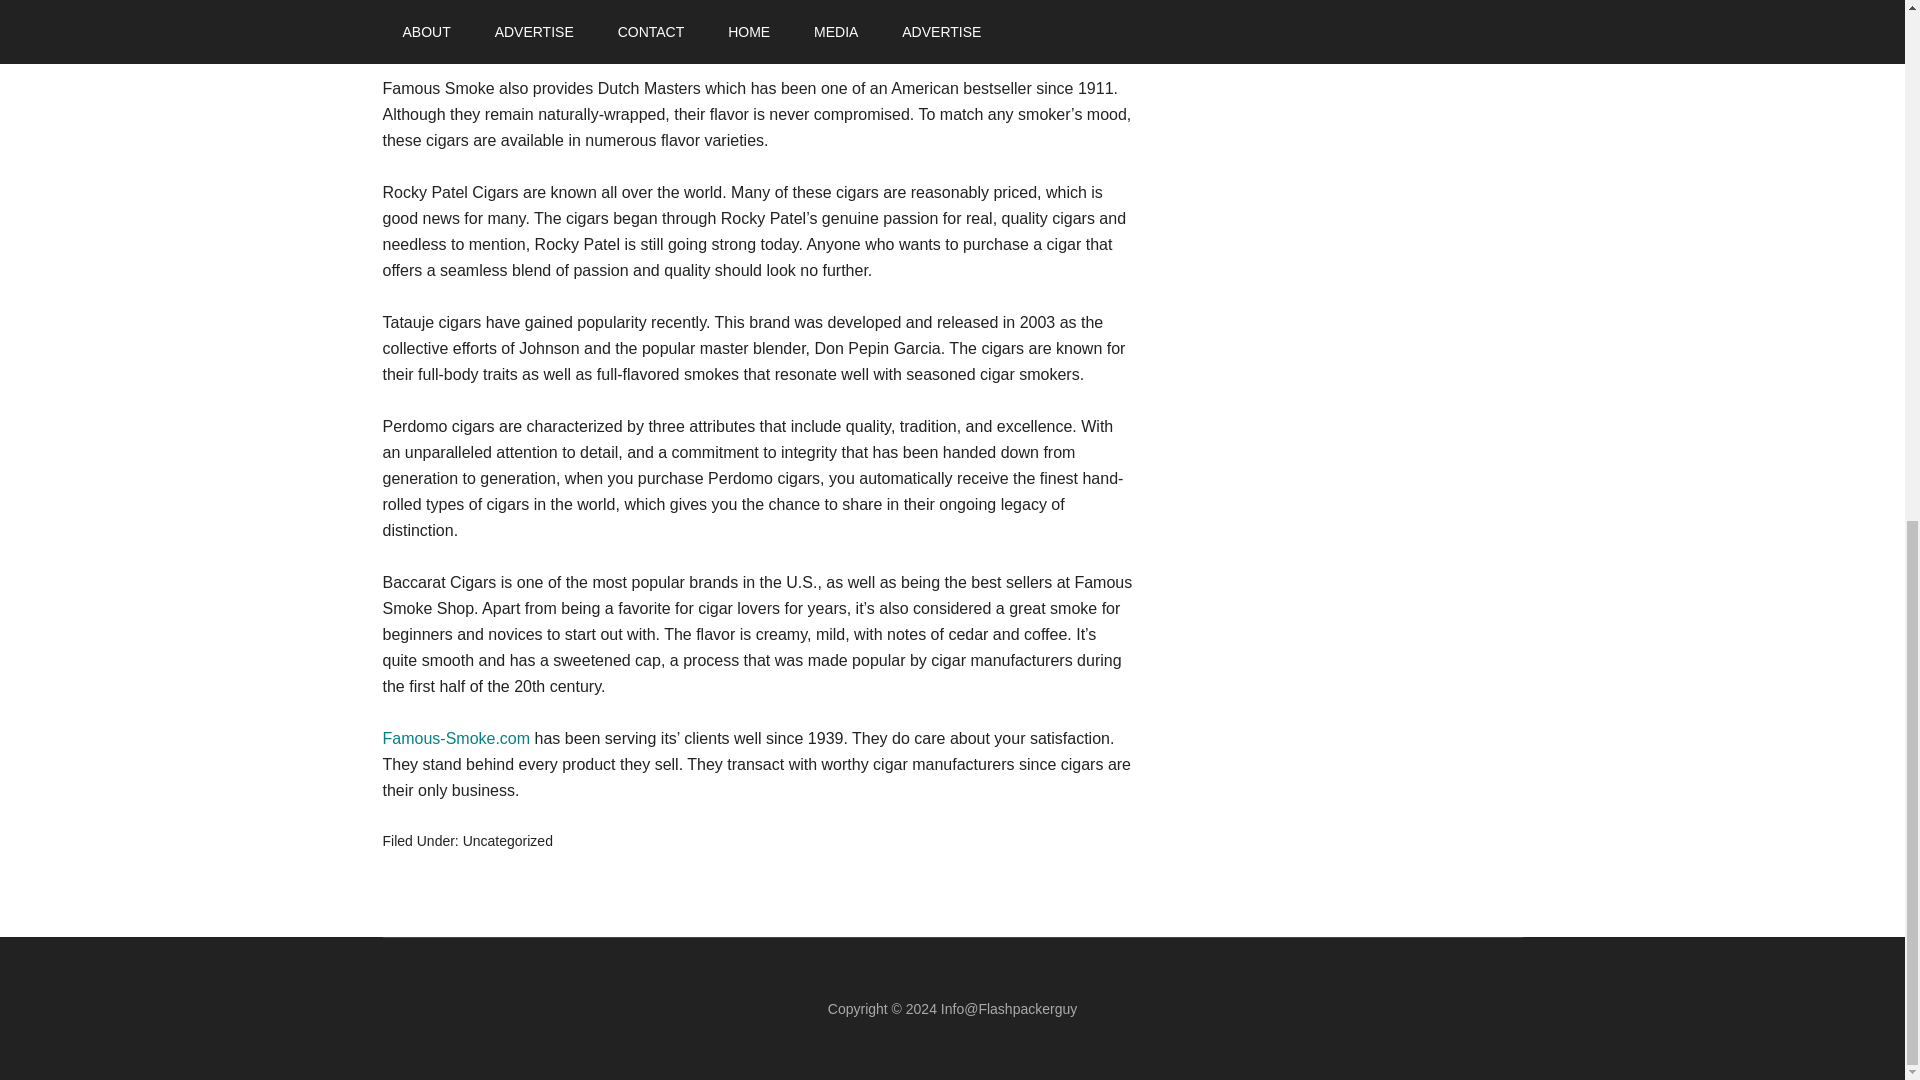 This screenshot has height=1080, width=1920. What do you see at coordinates (507, 840) in the screenshot?
I see `Uncategorized` at bounding box center [507, 840].